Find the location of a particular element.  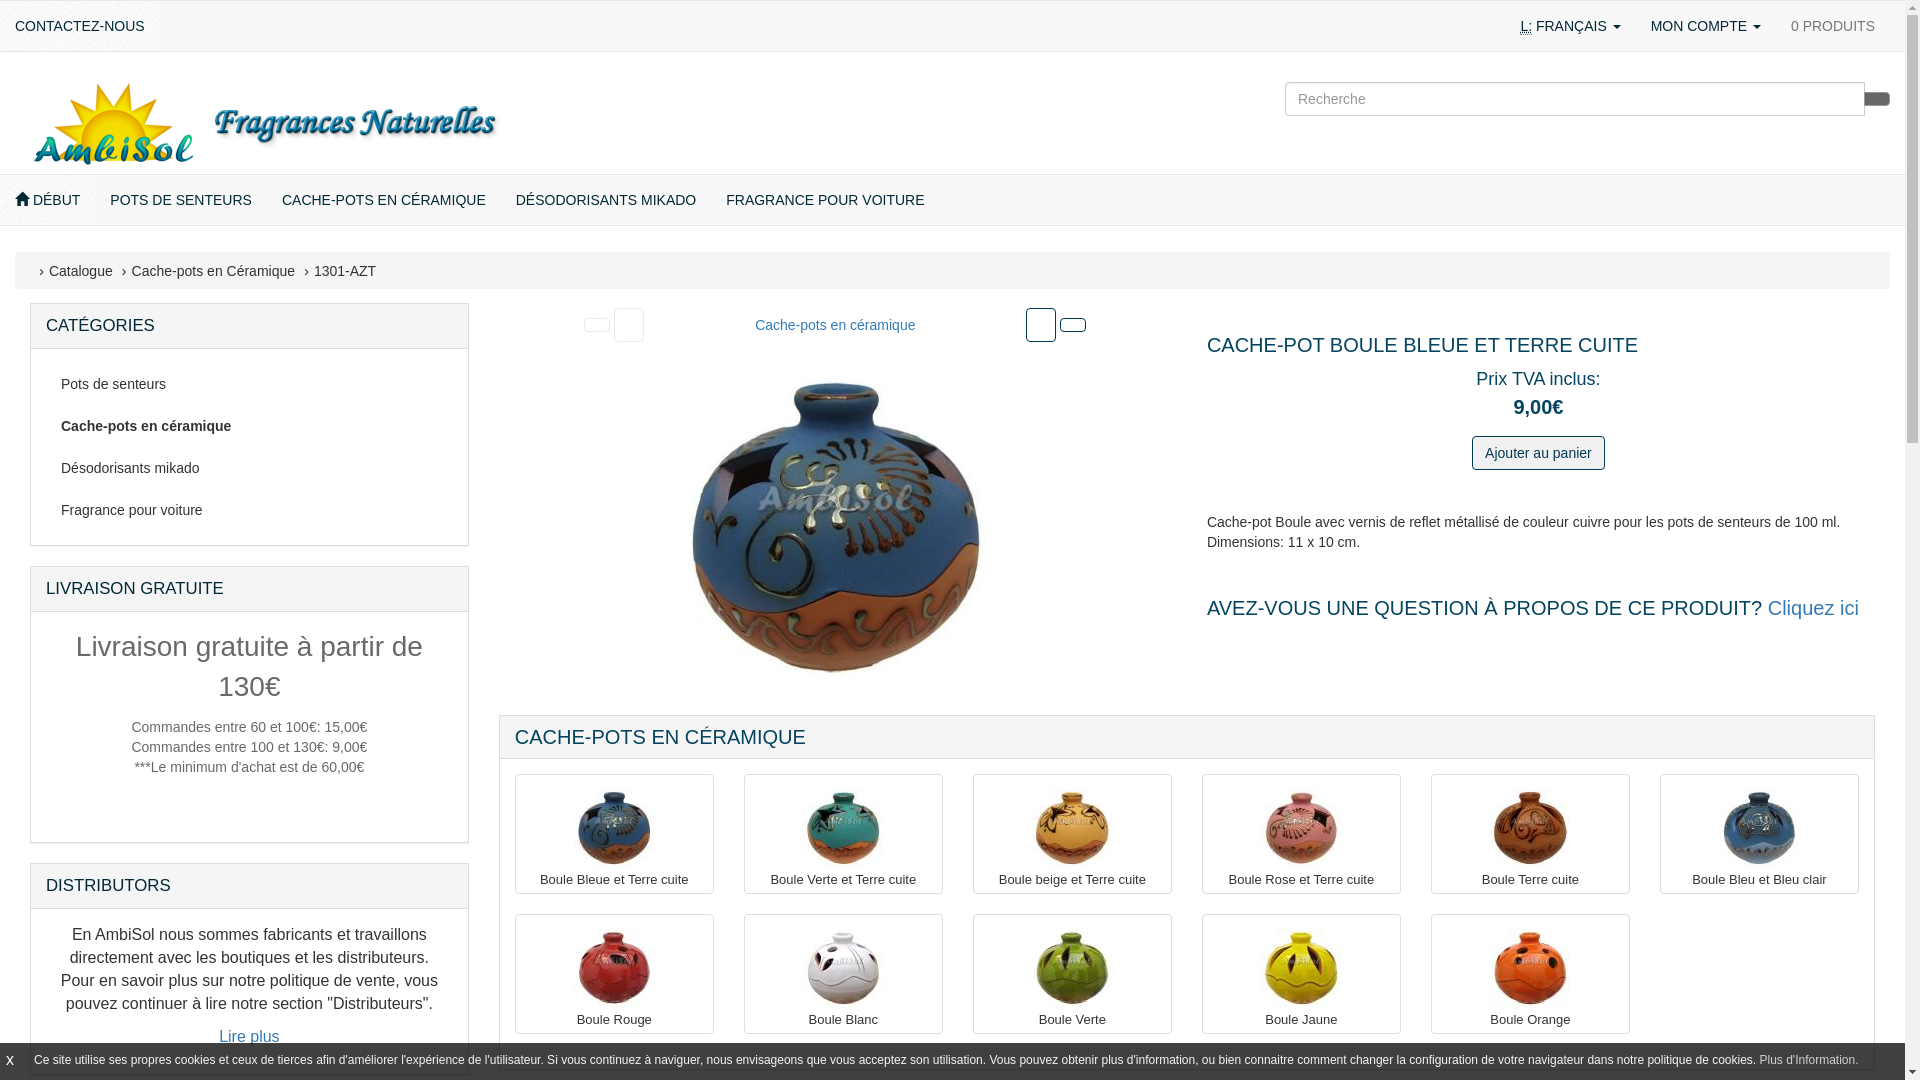

Cliquez ici is located at coordinates (1814, 608).